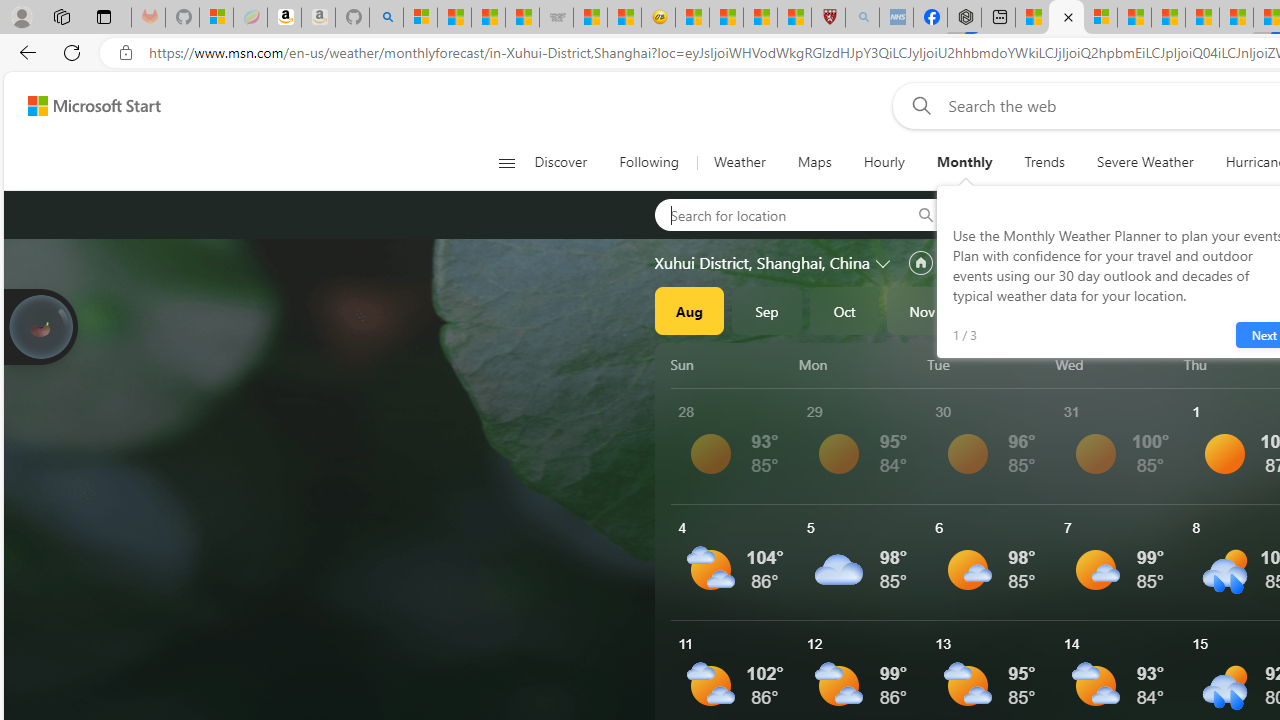 The width and height of the screenshot is (1280, 720). What do you see at coordinates (86, 106) in the screenshot?
I see `Skip to content` at bounding box center [86, 106].